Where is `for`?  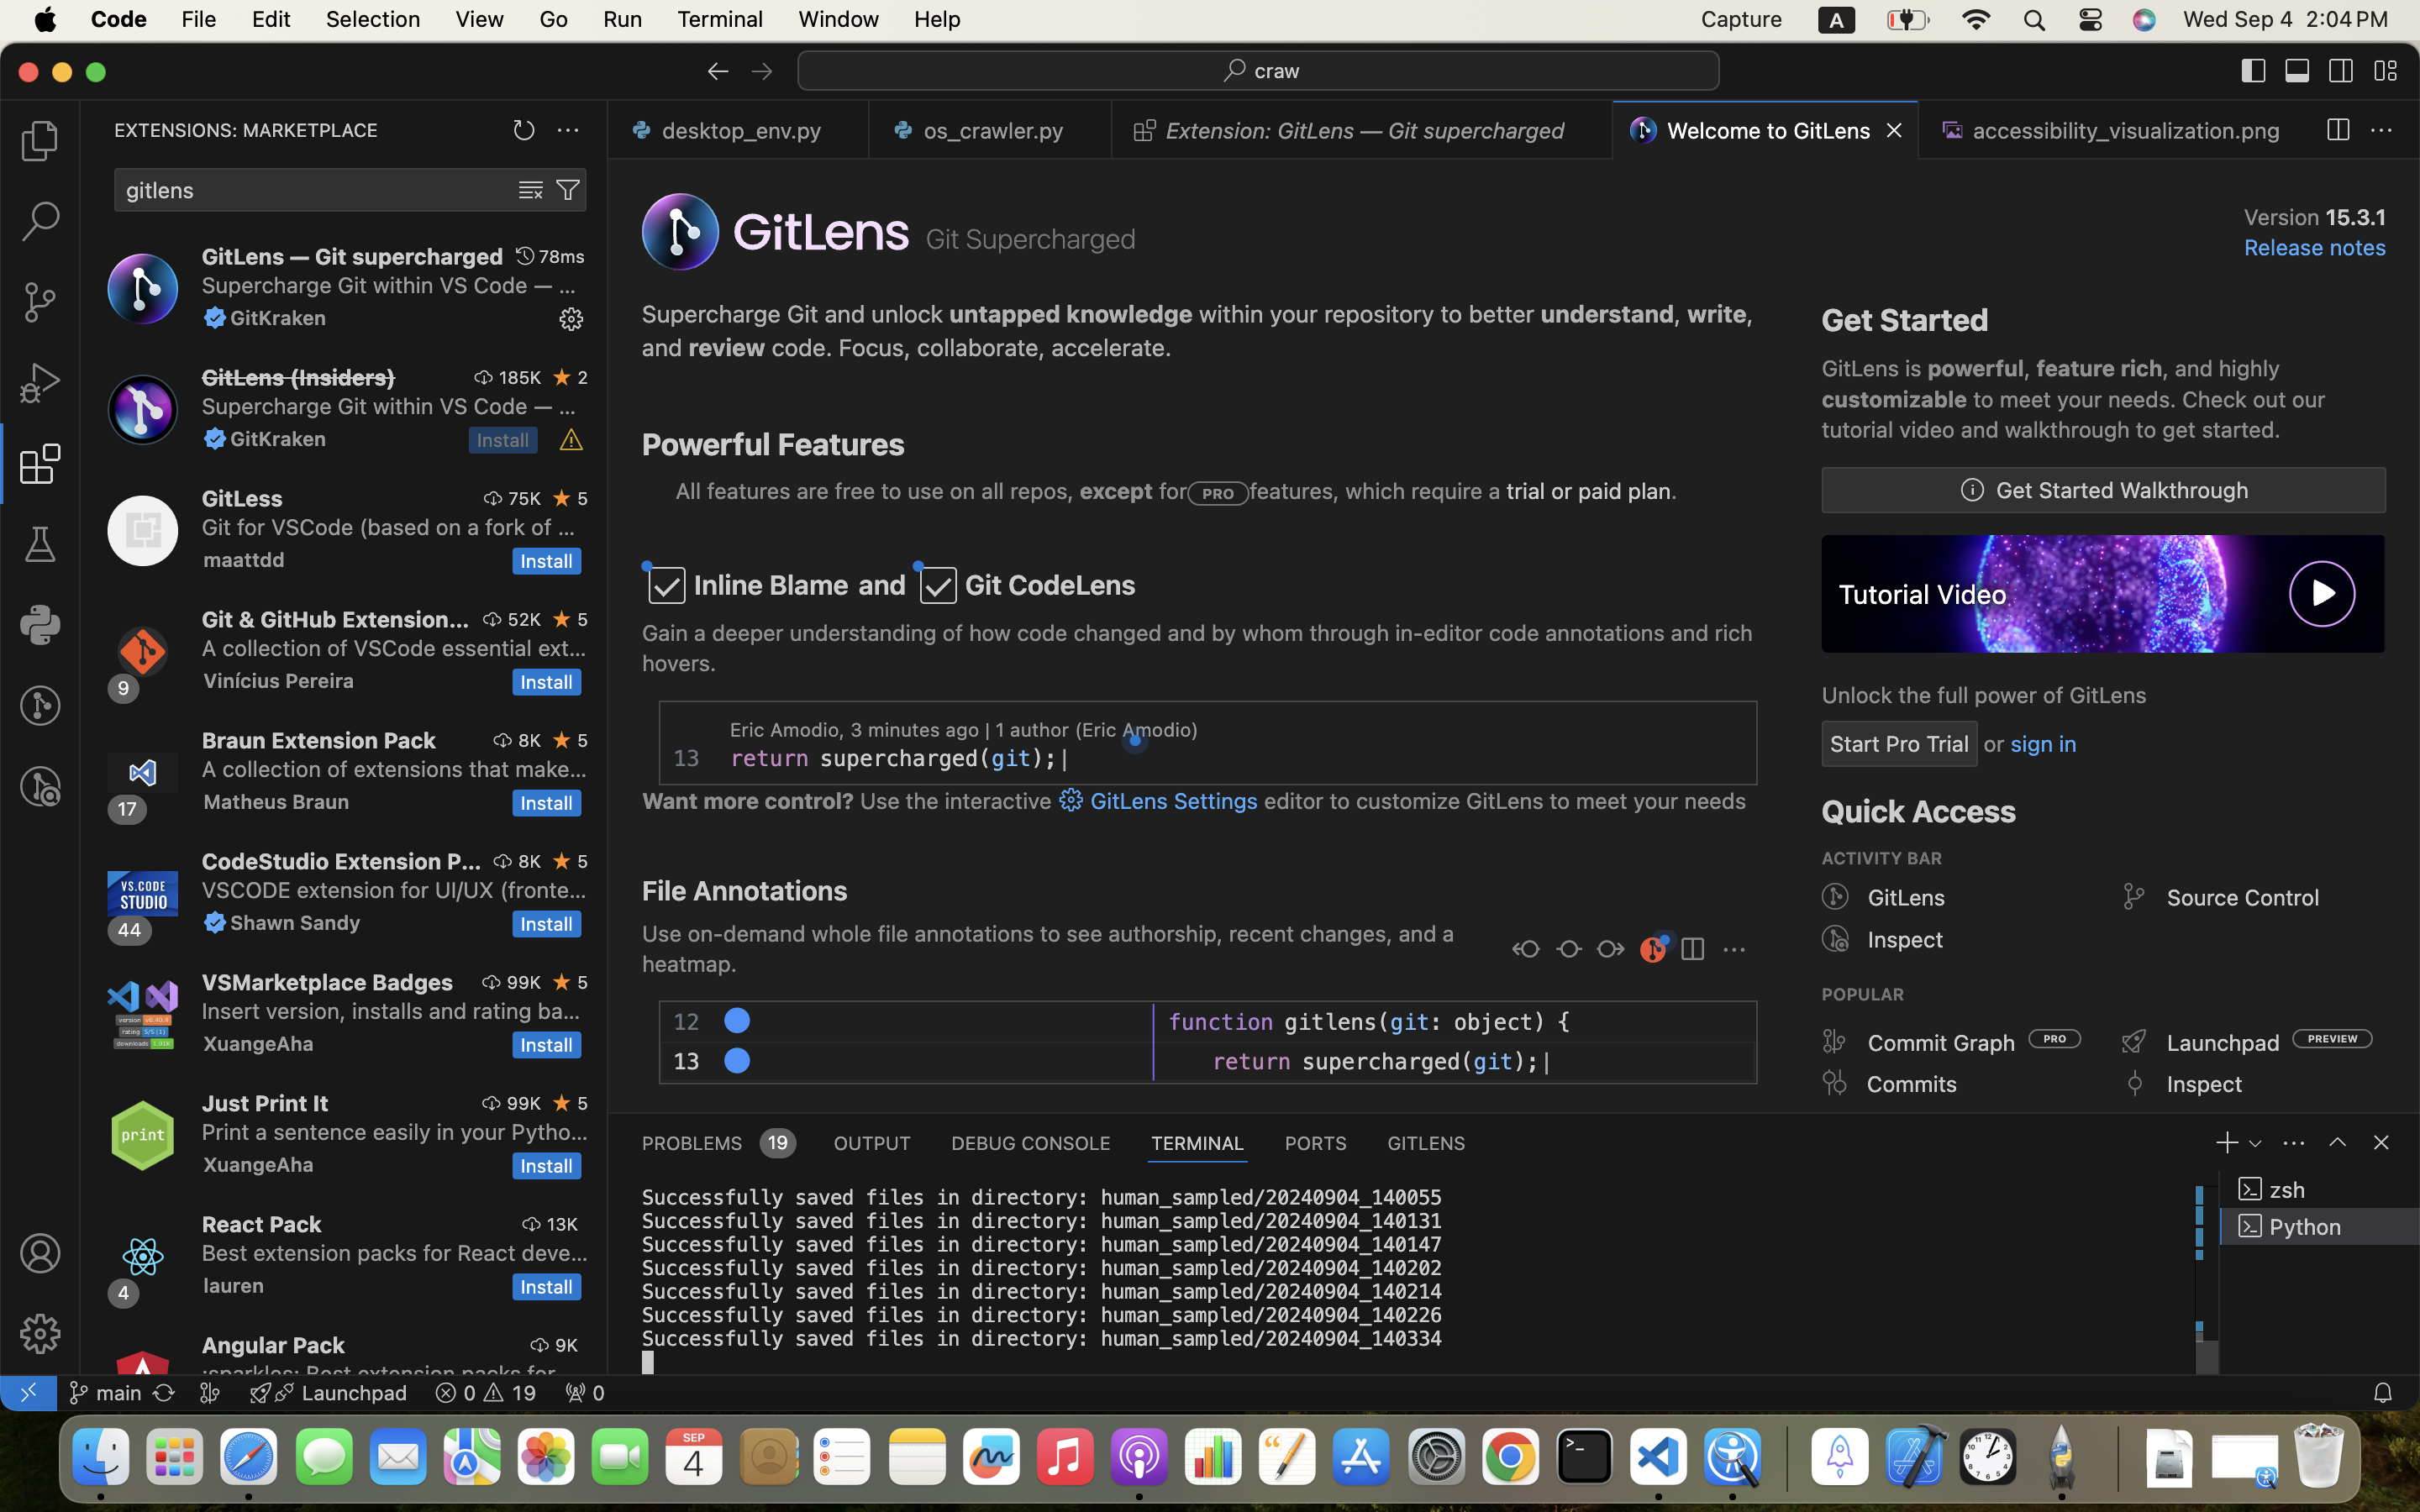
for is located at coordinates (1171, 491).